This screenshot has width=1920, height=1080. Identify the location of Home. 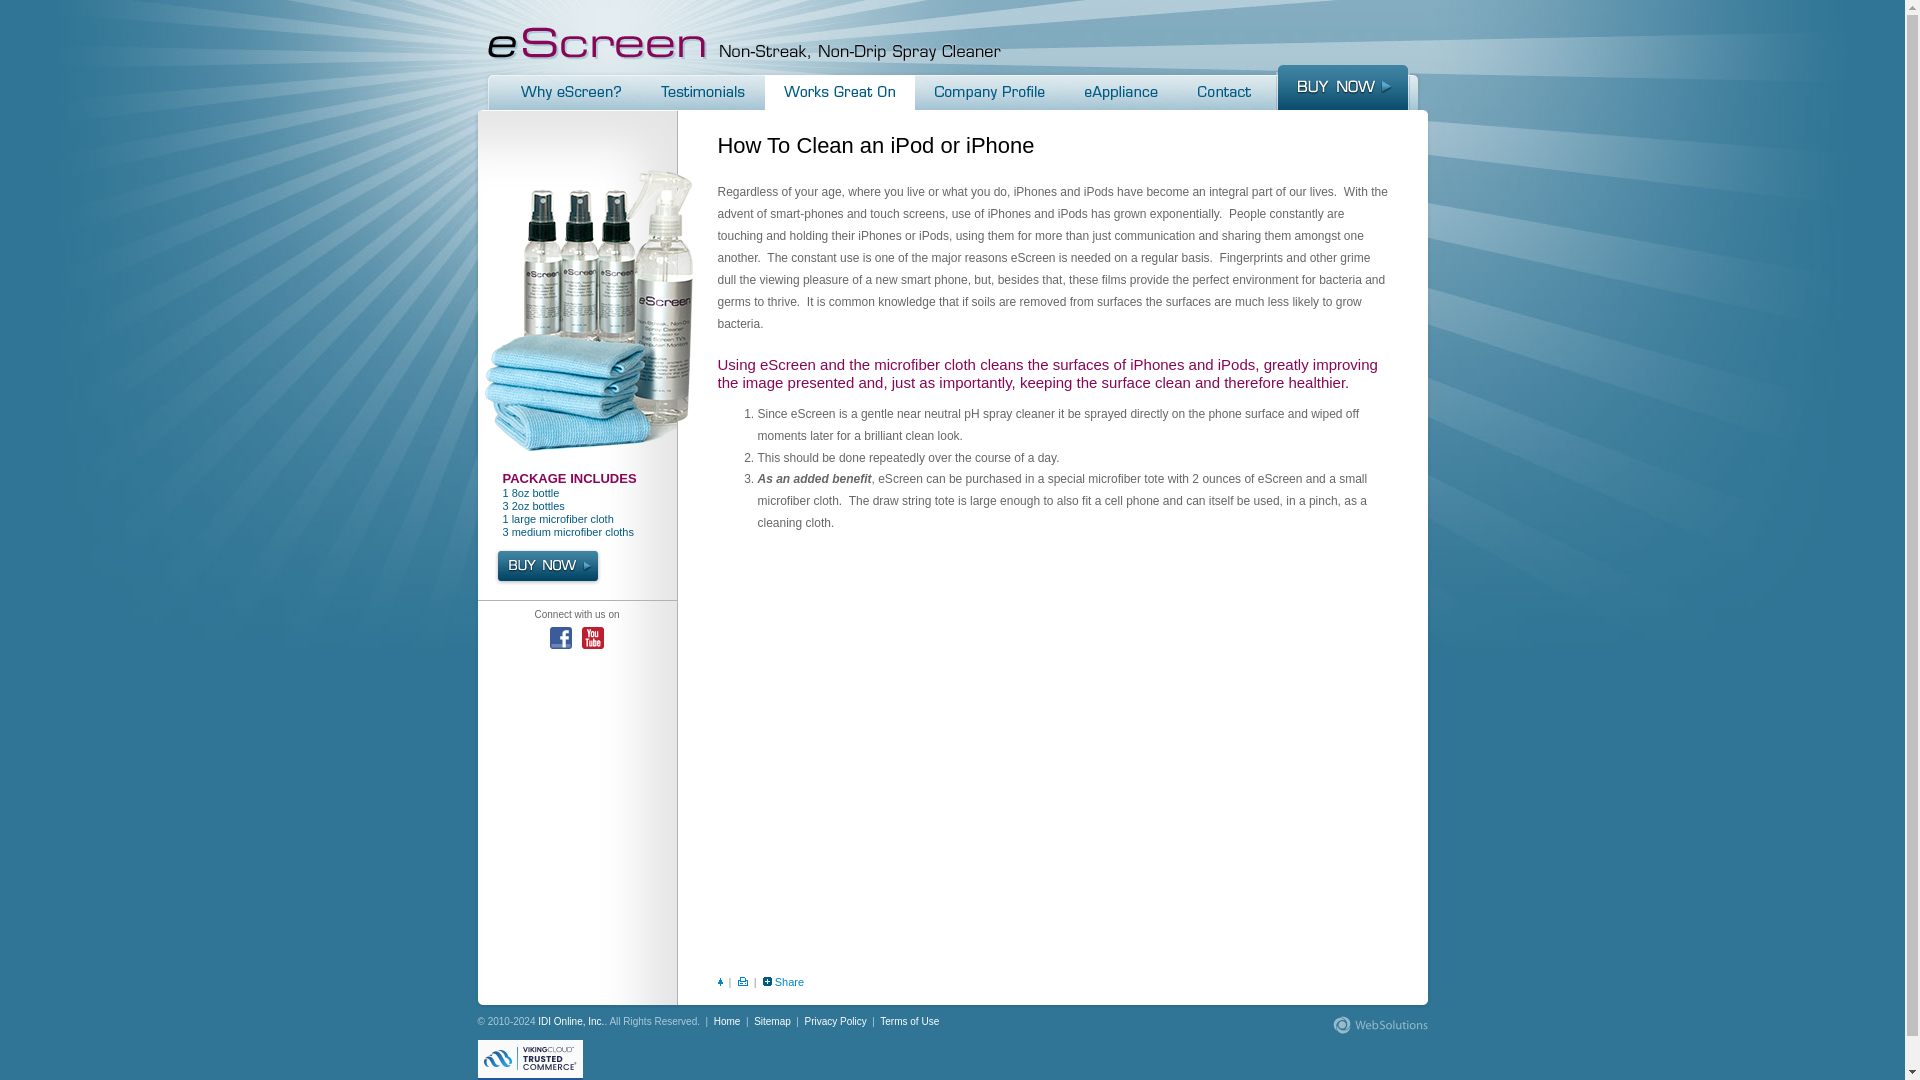
(728, 1022).